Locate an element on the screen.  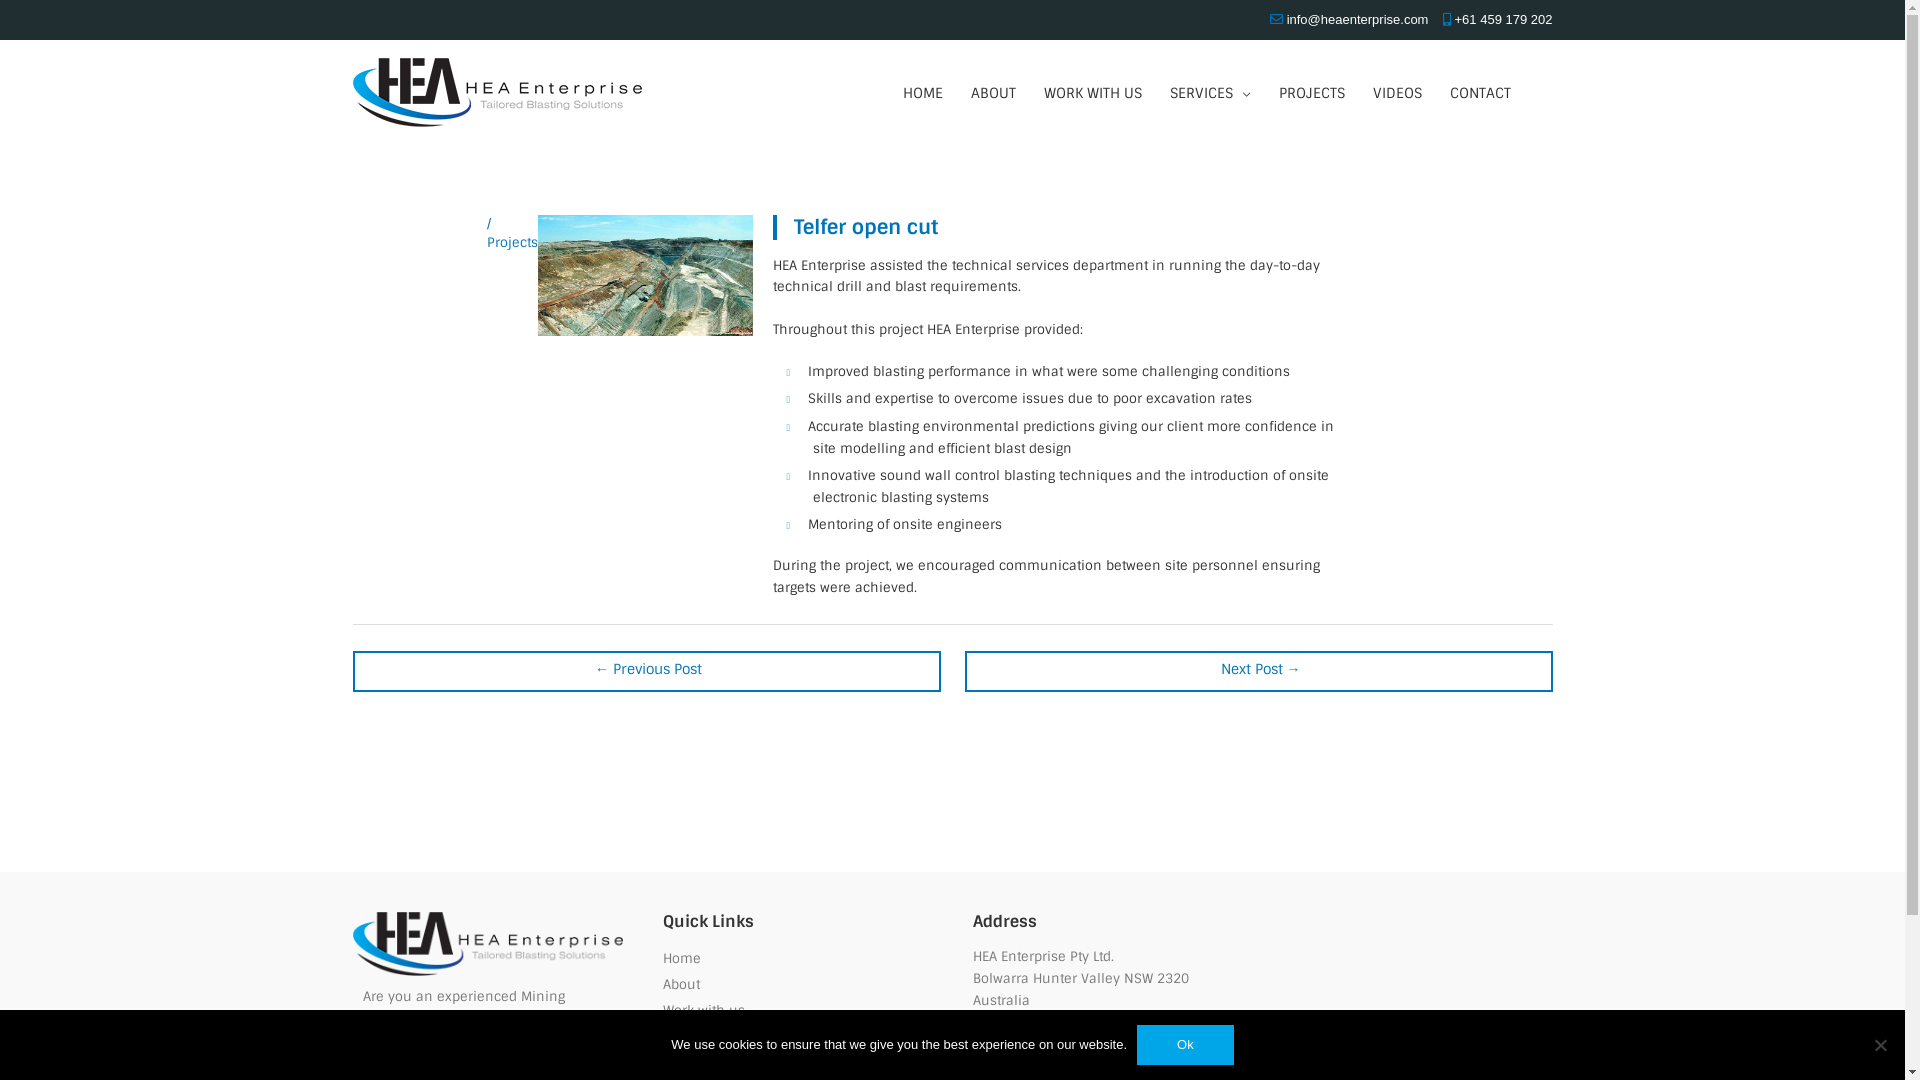
VIDEOS is located at coordinates (1396, 92).